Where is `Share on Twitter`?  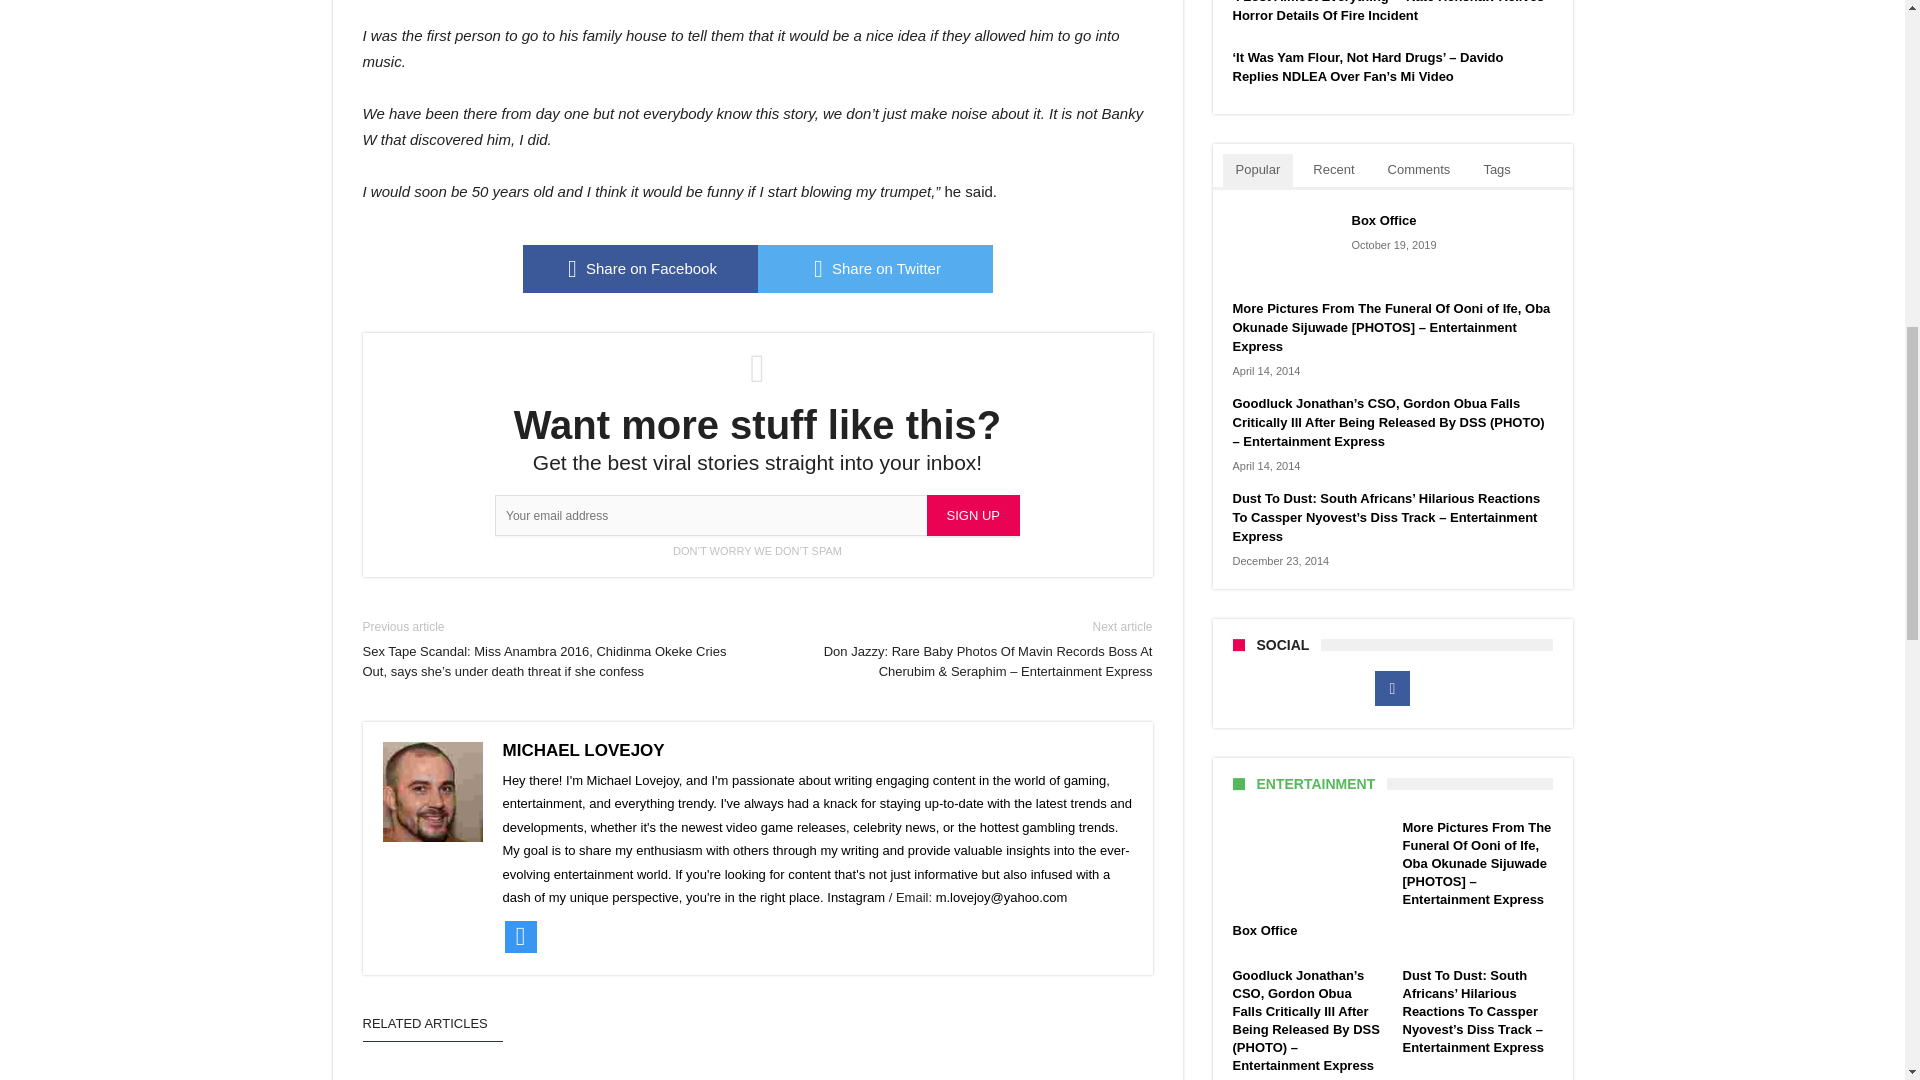 Share on Twitter is located at coordinates (875, 268).